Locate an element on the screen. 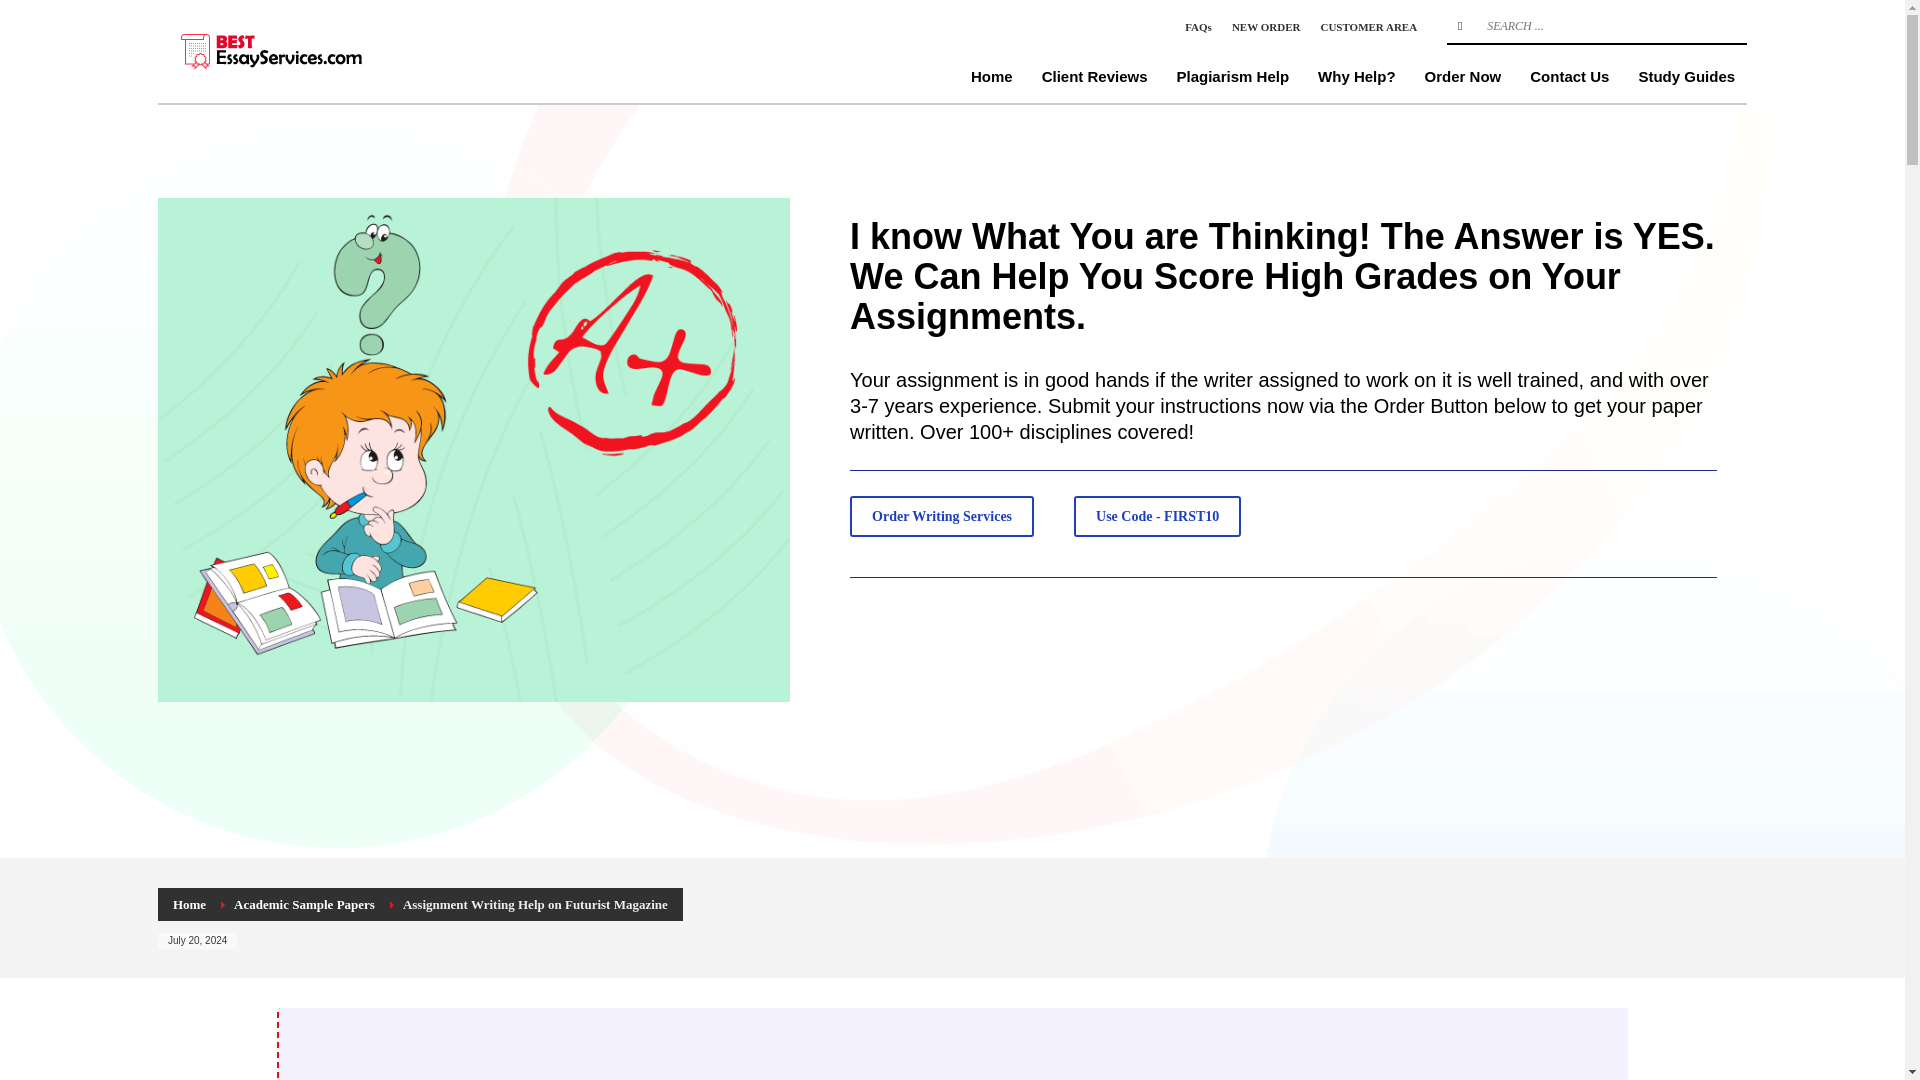 This screenshot has height=1080, width=1920. Study Guides is located at coordinates (1686, 76).